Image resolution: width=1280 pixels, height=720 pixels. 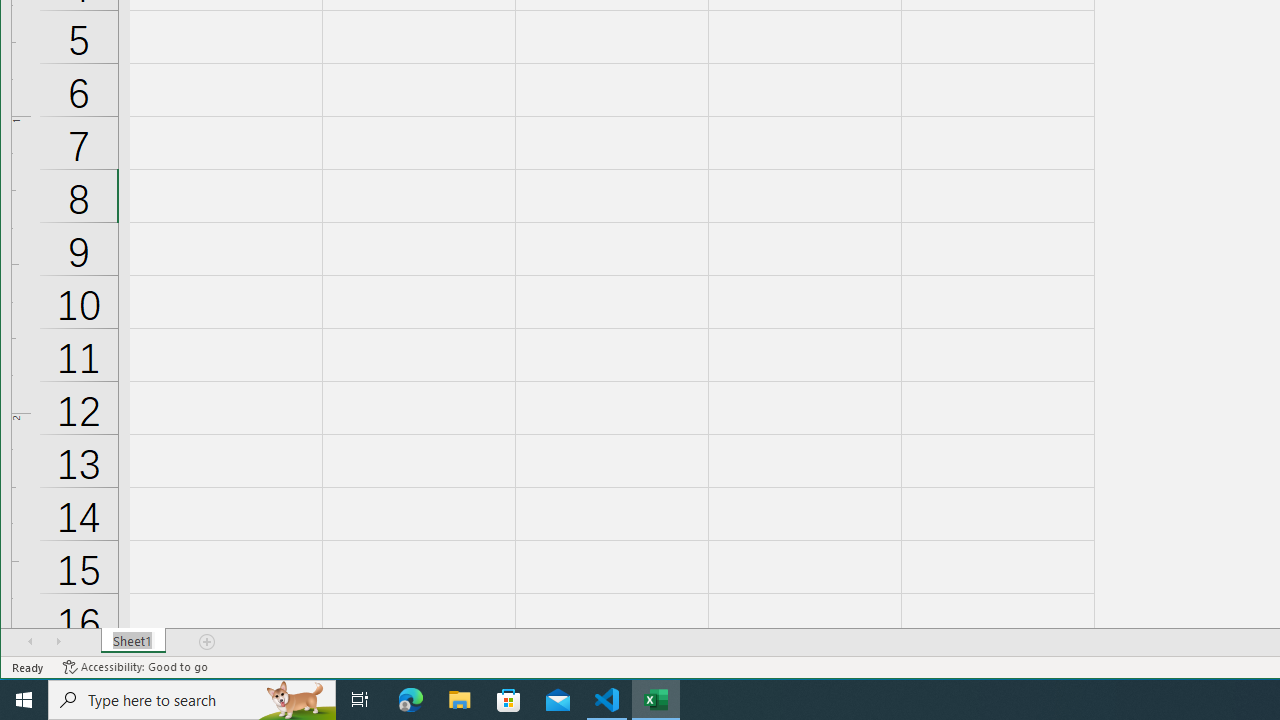 What do you see at coordinates (360, 700) in the screenshot?
I see `Task View` at bounding box center [360, 700].